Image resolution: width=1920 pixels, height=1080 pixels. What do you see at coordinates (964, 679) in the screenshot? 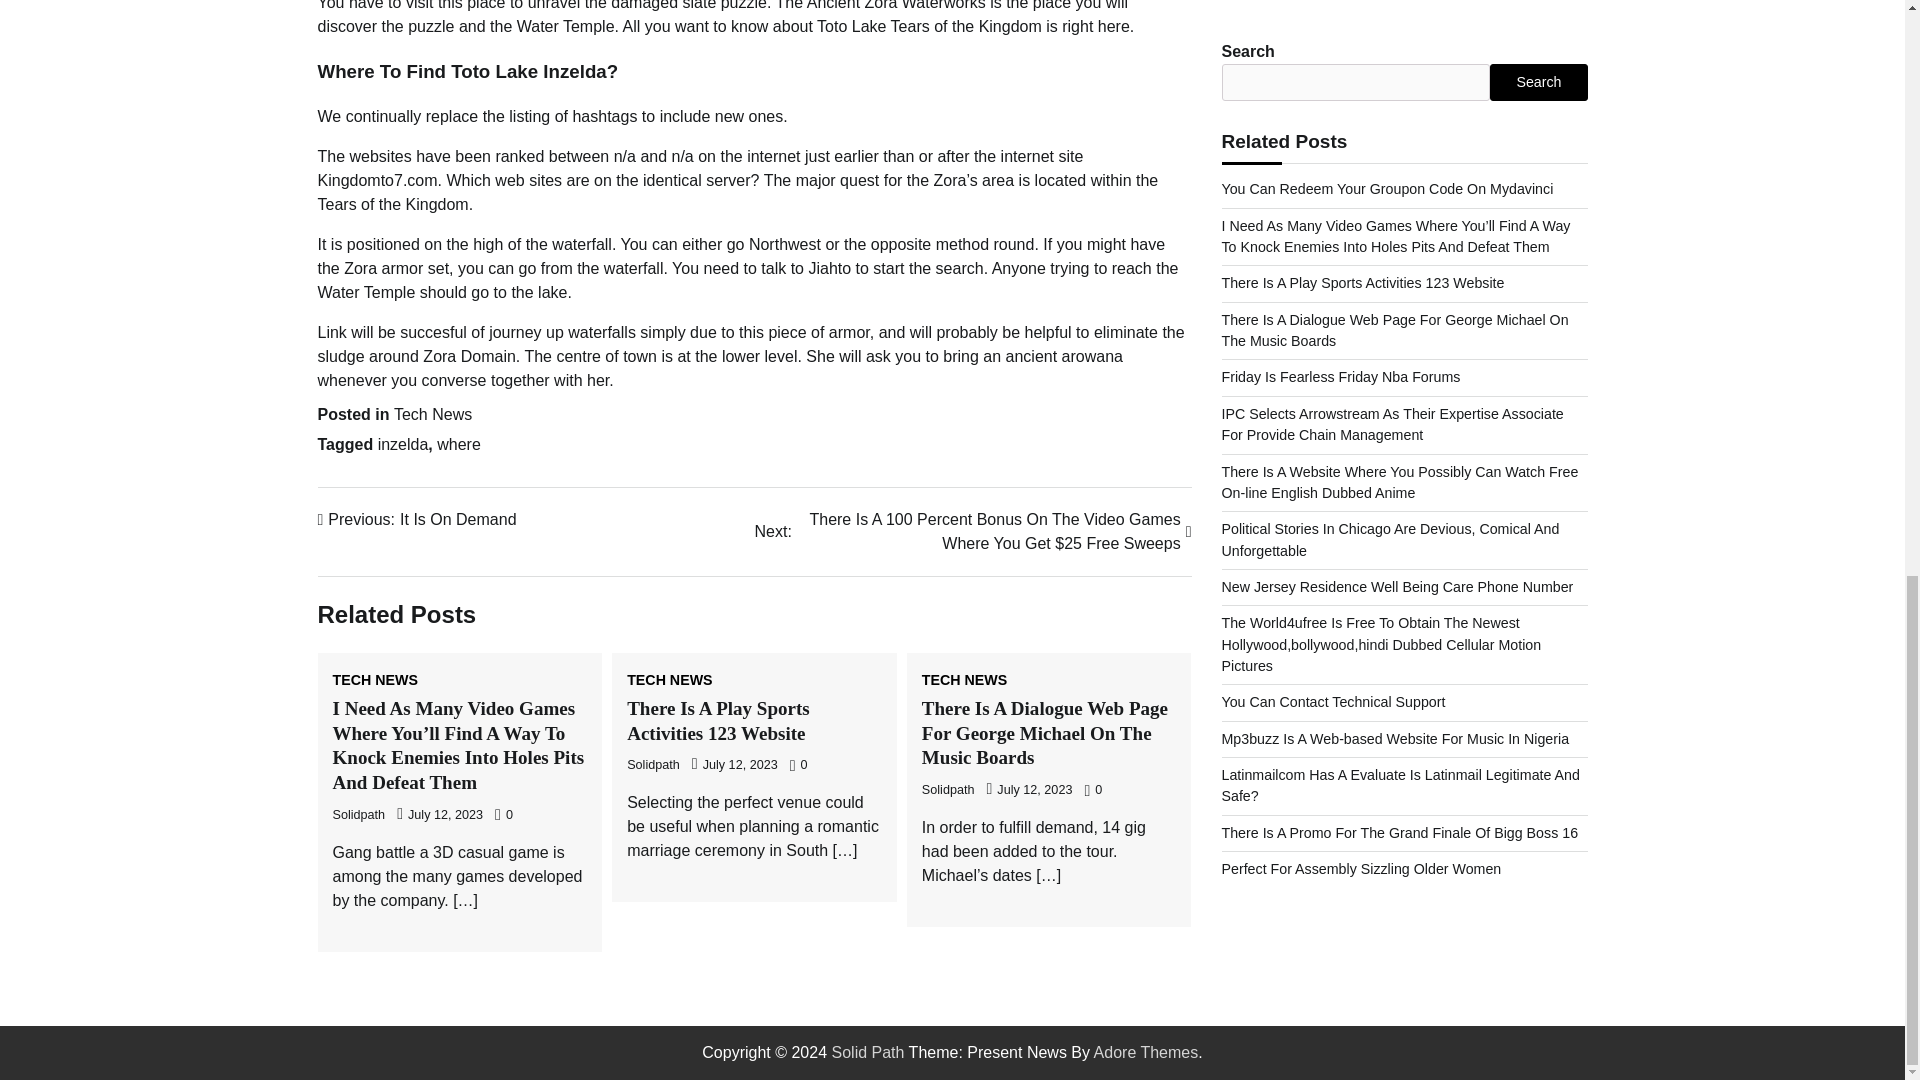
I see `TECH NEWS` at bounding box center [964, 679].